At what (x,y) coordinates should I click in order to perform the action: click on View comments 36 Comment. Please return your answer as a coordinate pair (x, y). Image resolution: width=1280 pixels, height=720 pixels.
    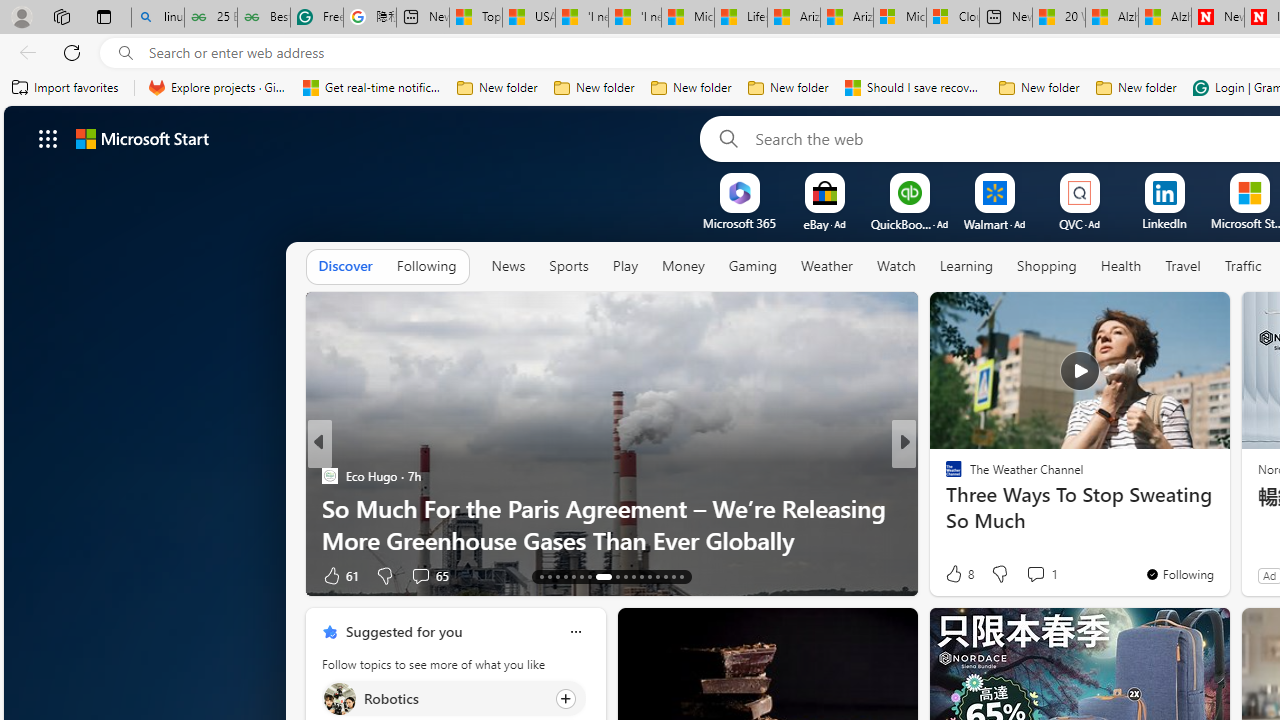
    Looking at the image, I should click on (1052, 574).